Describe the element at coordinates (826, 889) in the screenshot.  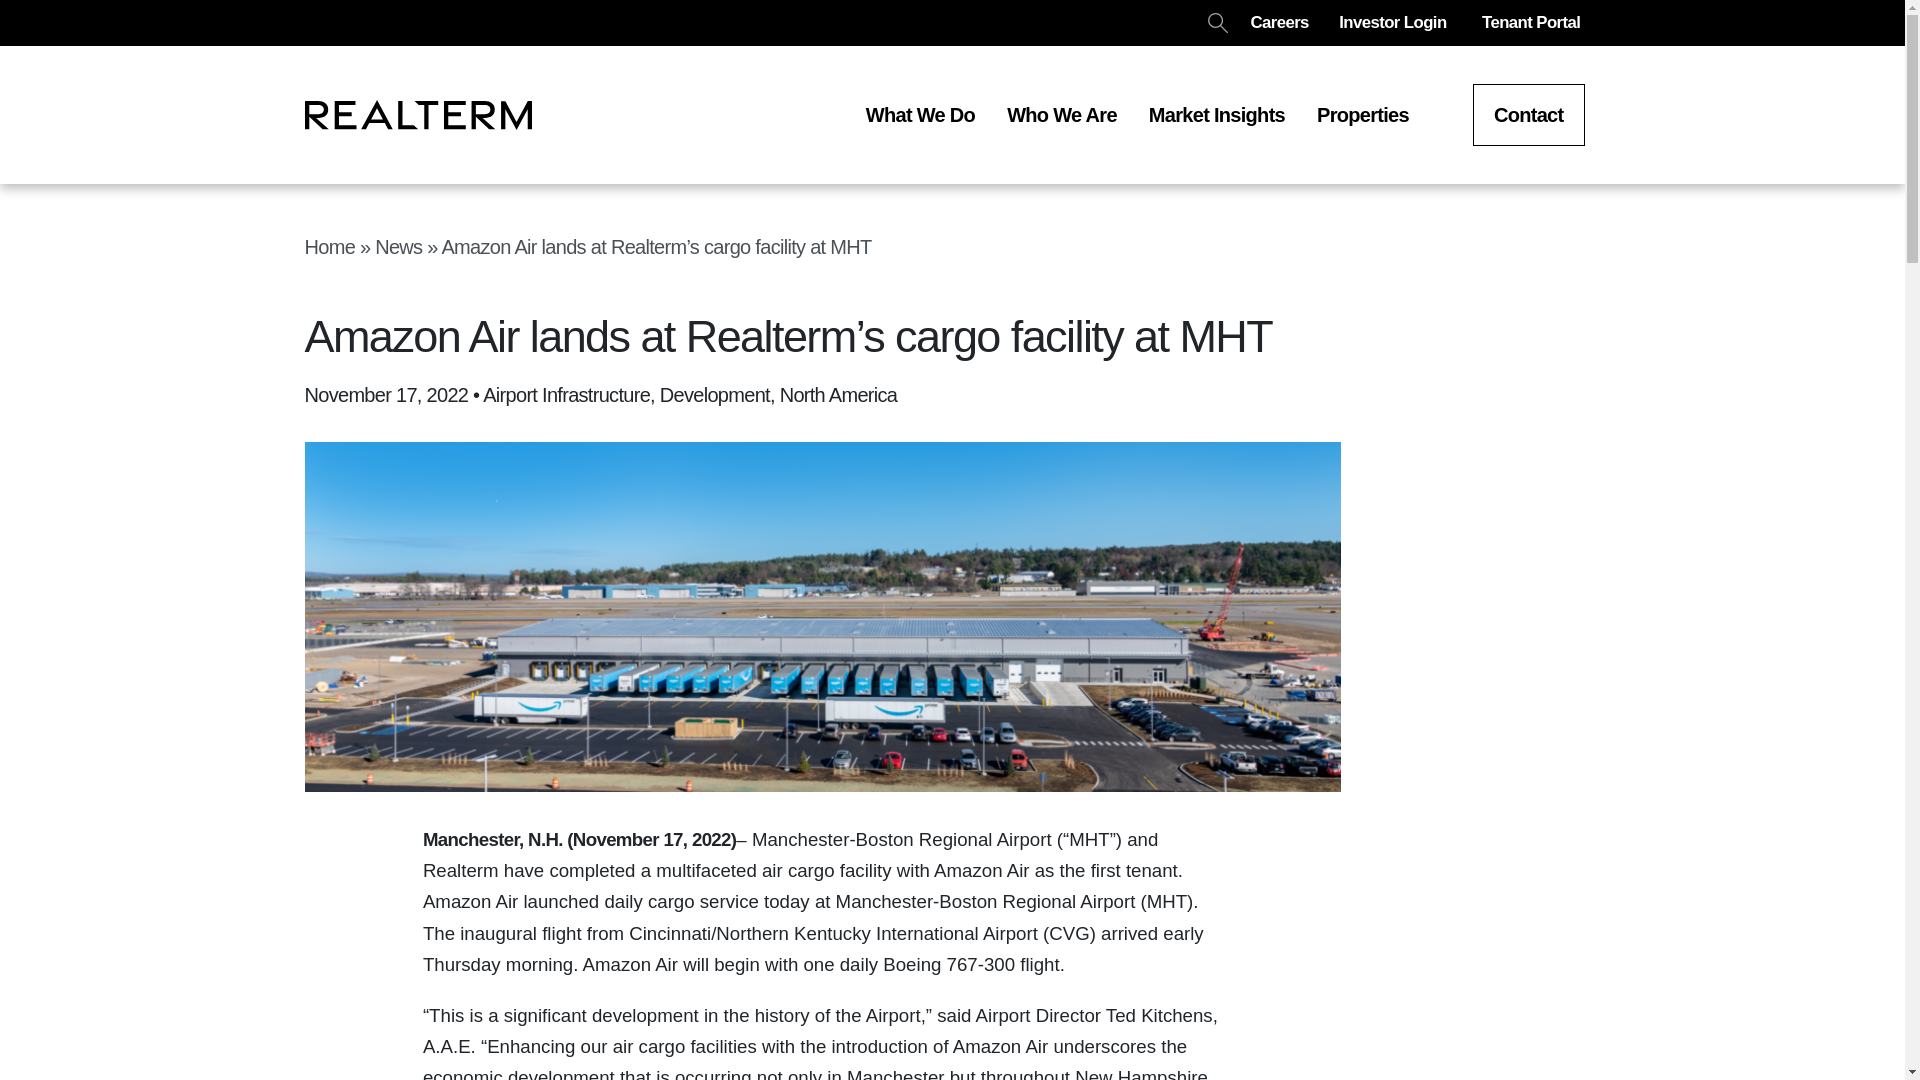
I see `Privacy Policy` at that location.